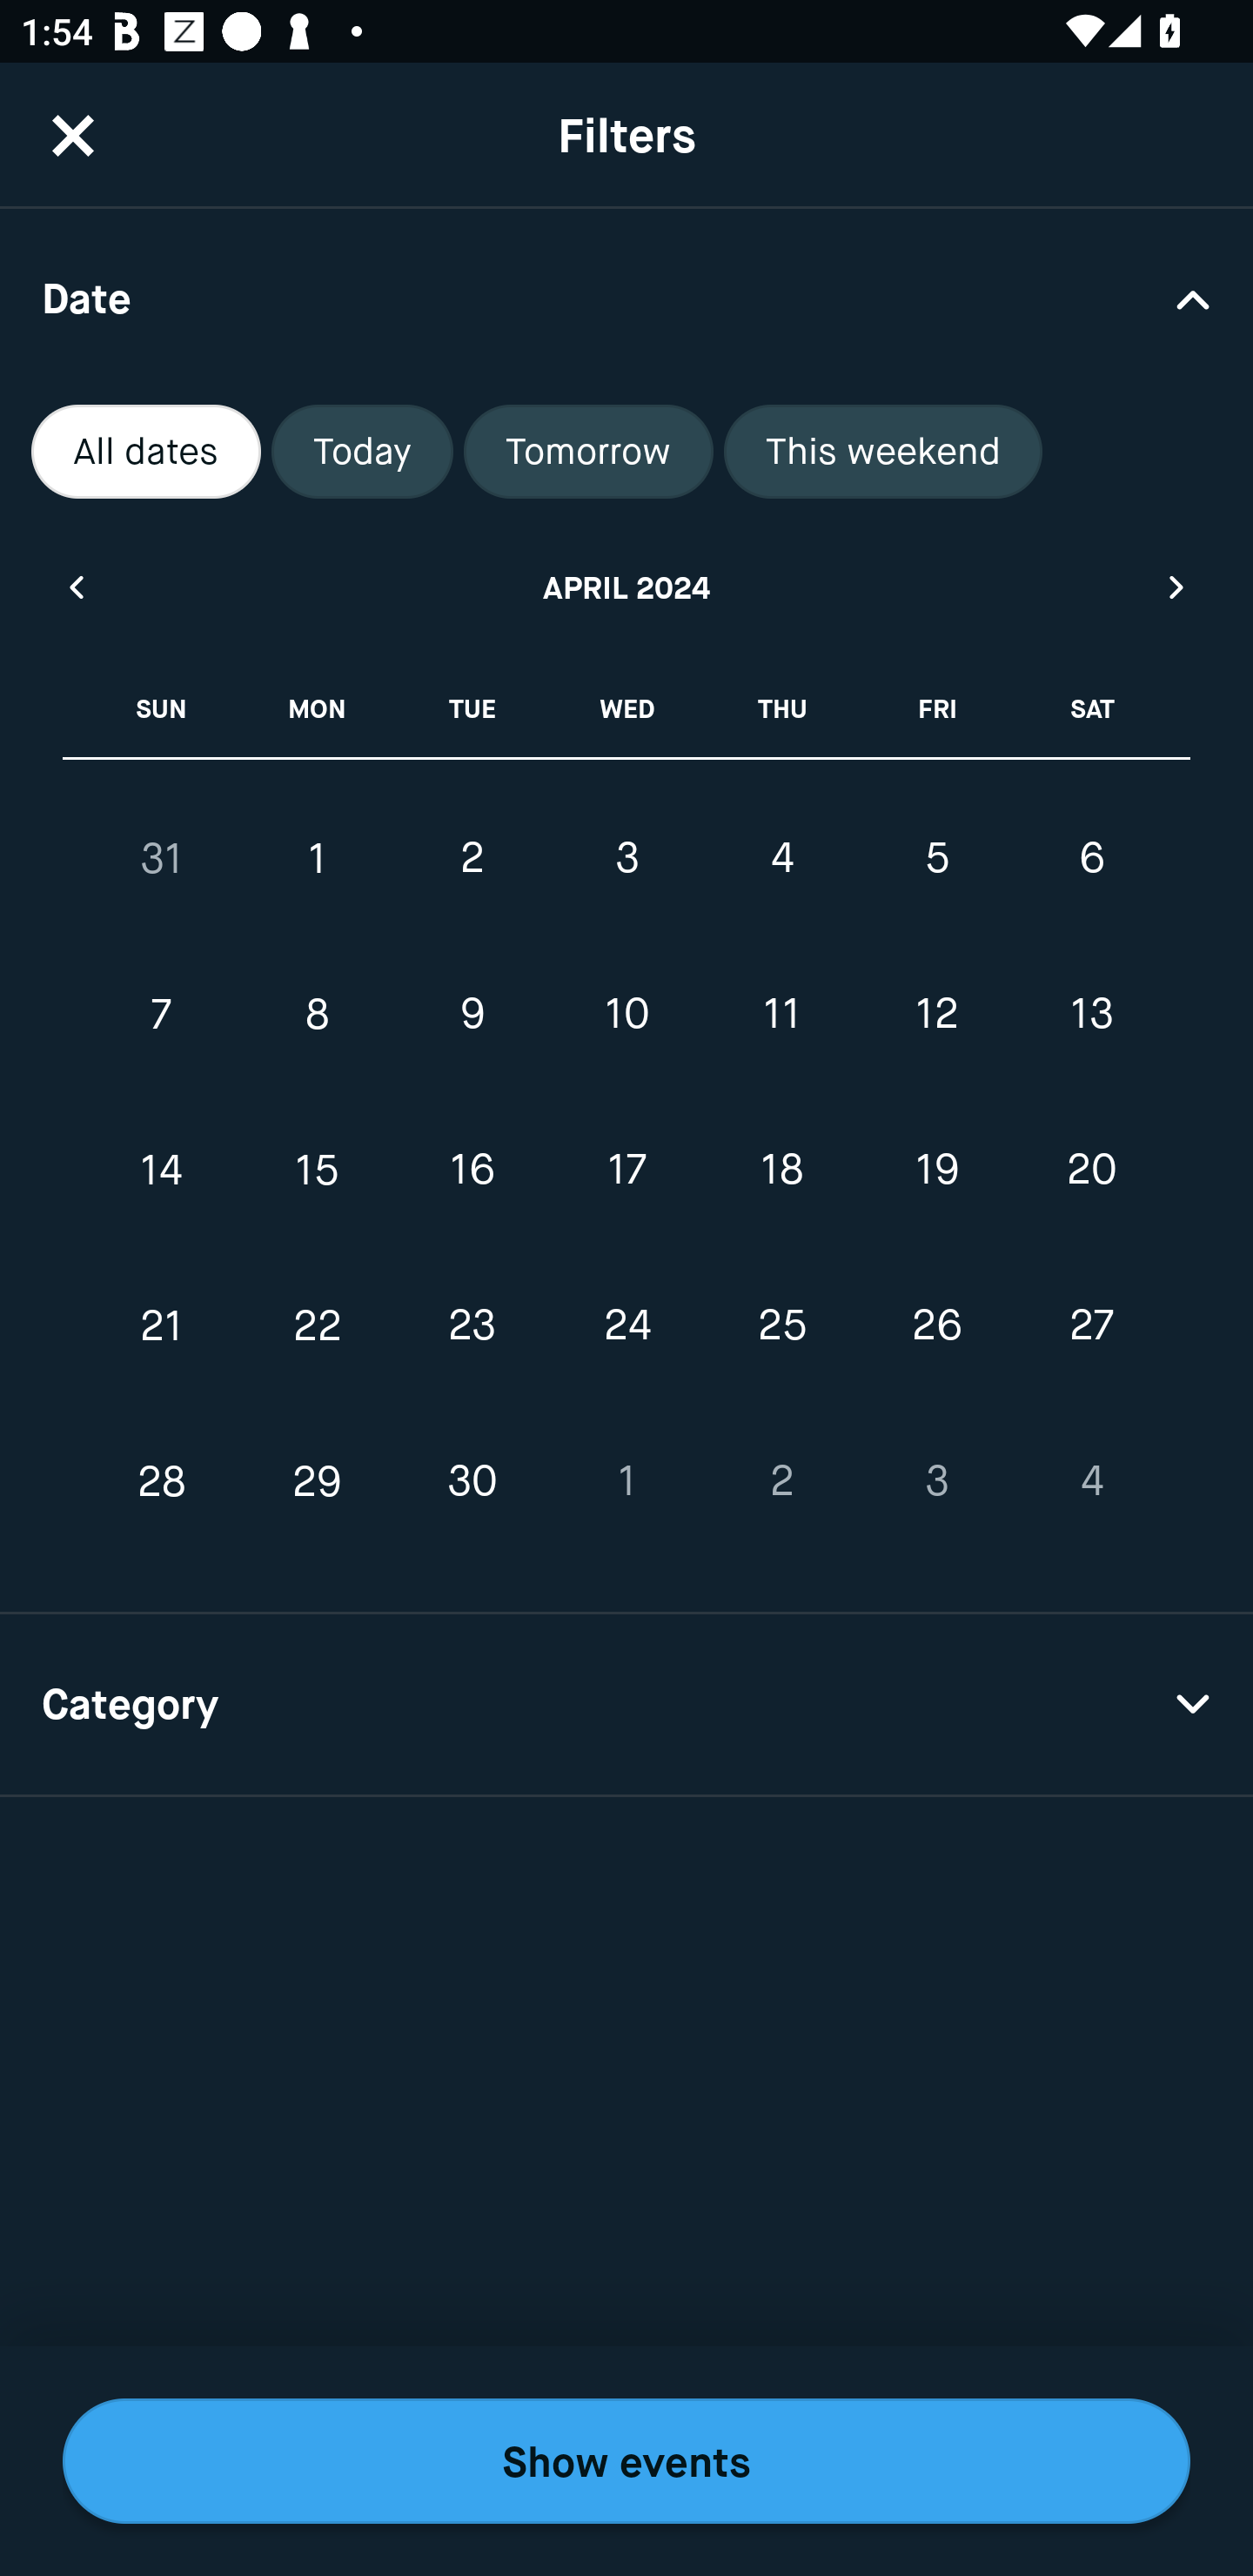 The image size is (1253, 2576). What do you see at coordinates (1091, 1325) in the screenshot?
I see `27` at bounding box center [1091, 1325].